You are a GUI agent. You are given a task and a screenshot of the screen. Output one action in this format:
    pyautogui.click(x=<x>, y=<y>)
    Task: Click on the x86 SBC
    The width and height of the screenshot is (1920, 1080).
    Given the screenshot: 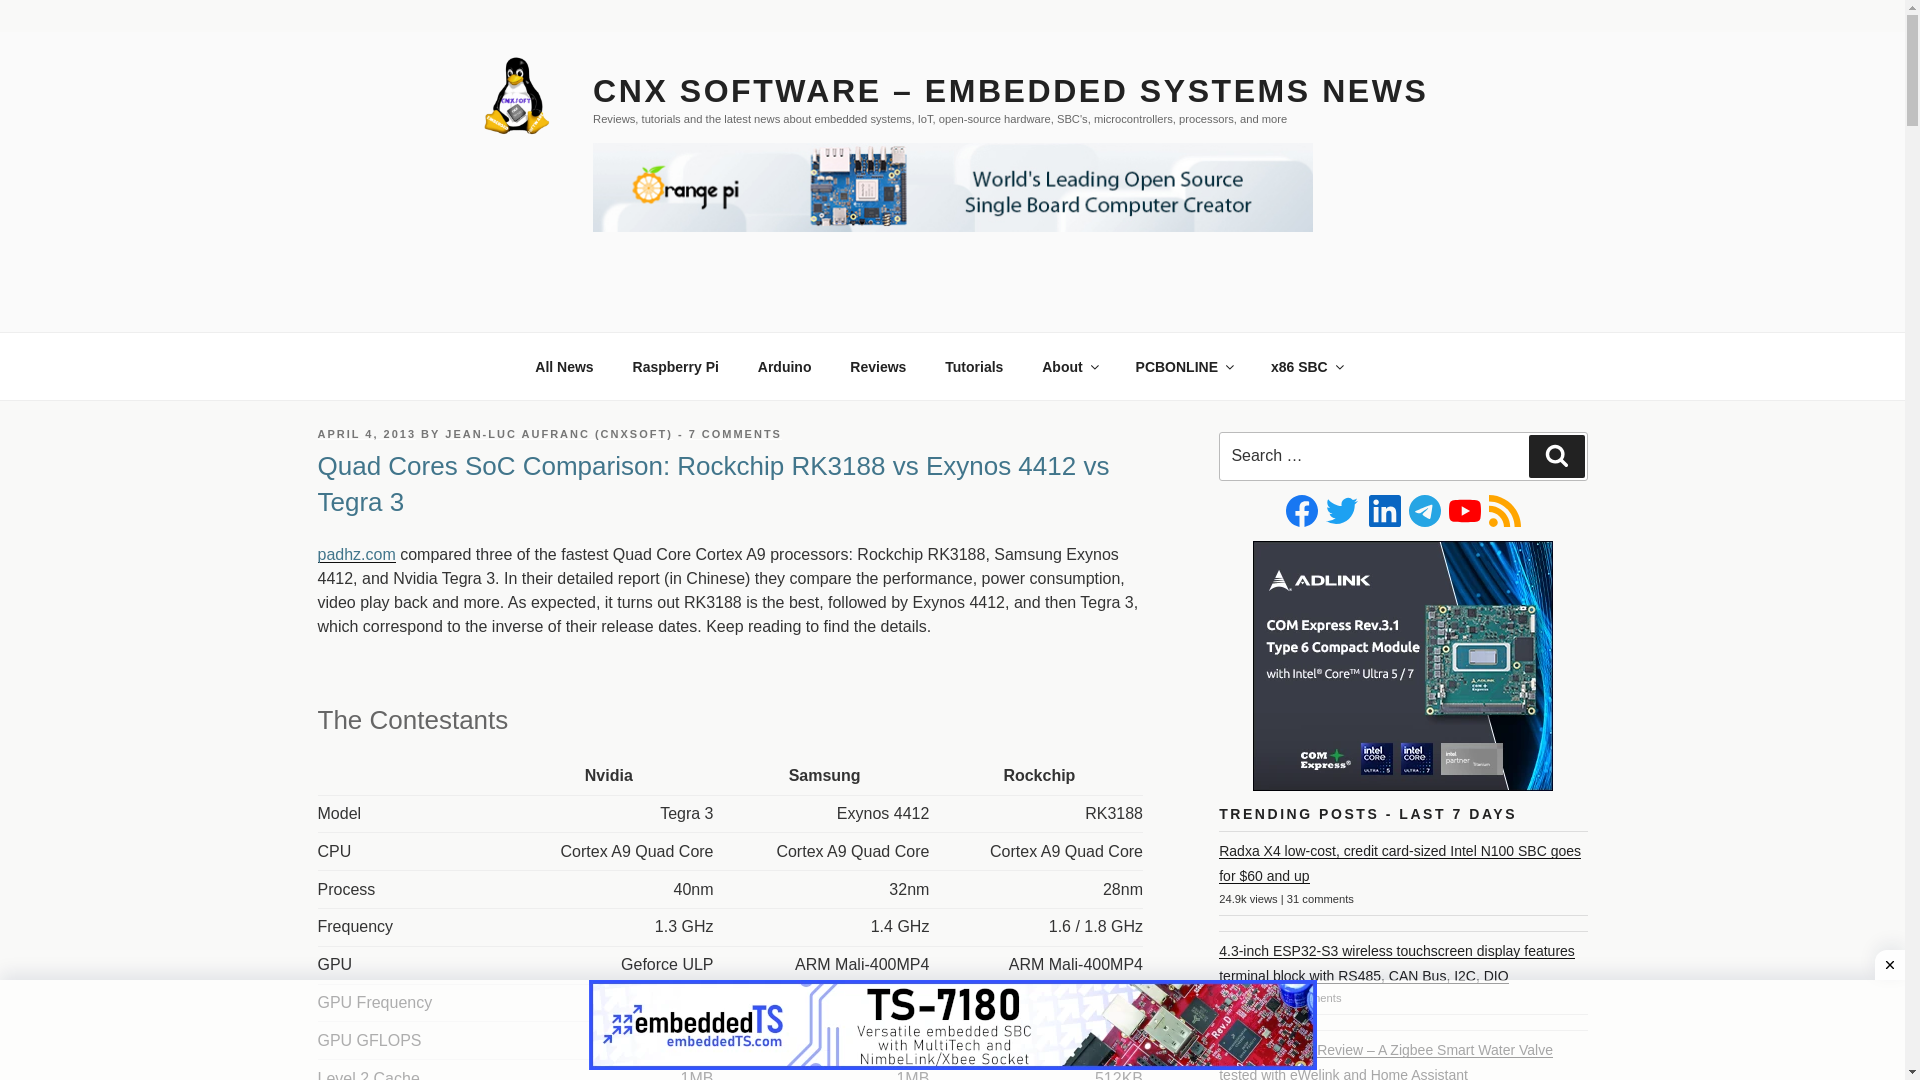 What is the action you would take?
    pyautogui.click(x=1306, y=366)
    